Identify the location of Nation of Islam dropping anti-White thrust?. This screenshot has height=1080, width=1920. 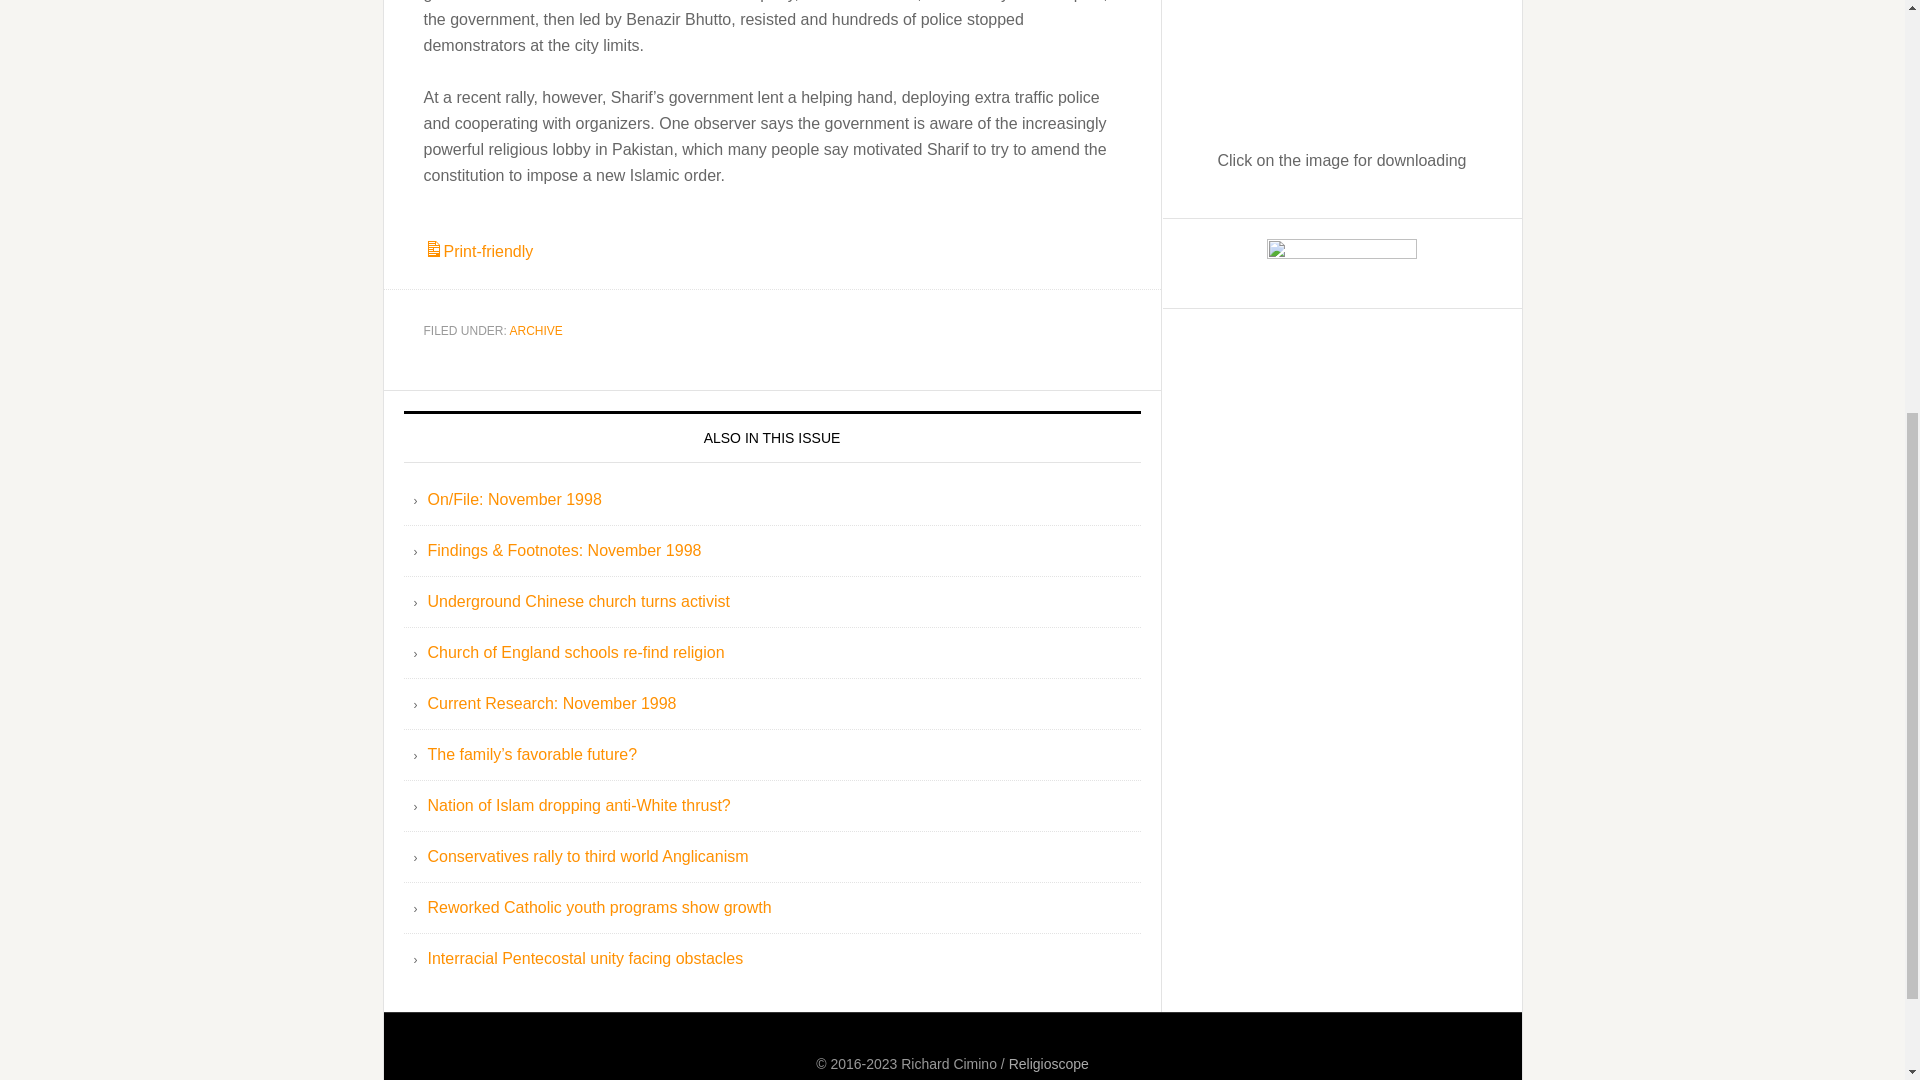
(580, 806).